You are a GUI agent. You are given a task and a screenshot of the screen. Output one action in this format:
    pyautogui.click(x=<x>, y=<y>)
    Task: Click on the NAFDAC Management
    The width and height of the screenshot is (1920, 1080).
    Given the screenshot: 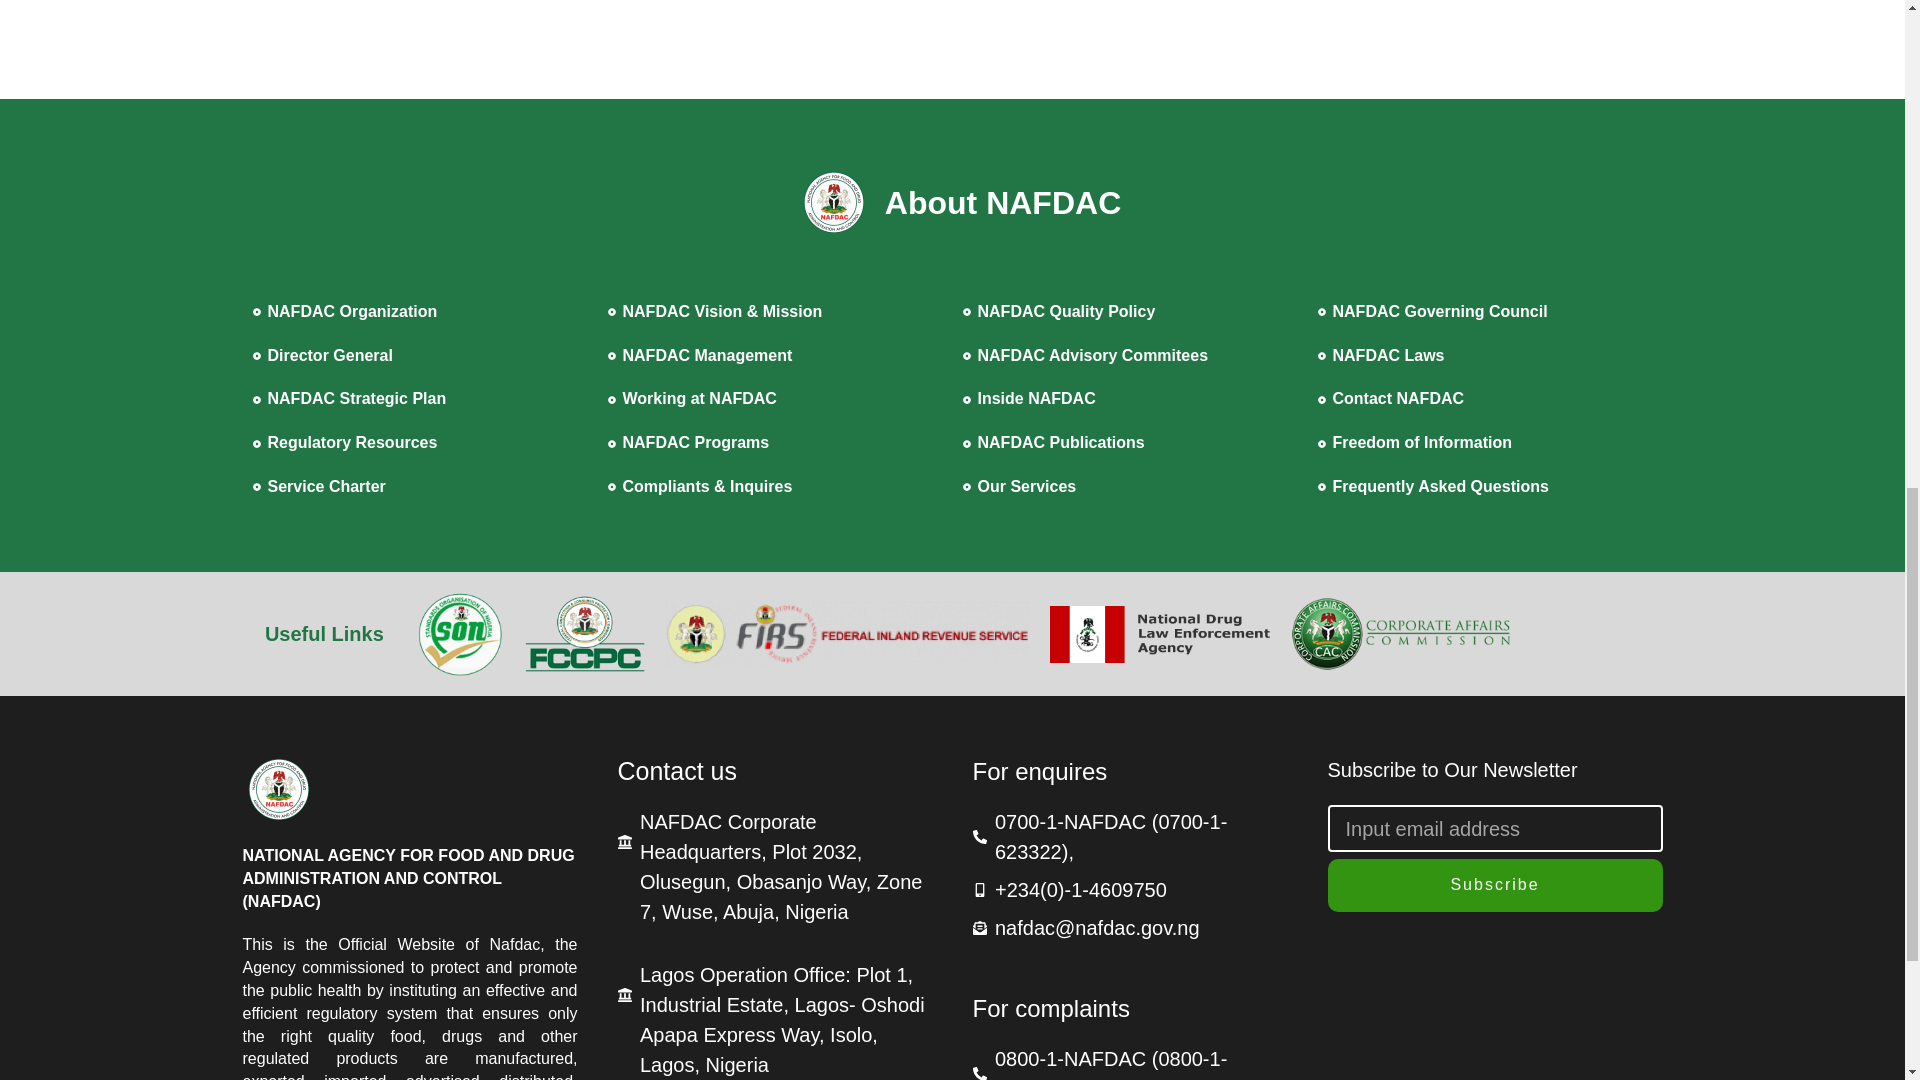 What is the action you would take?
    pyautogui.click(x=775, y=356)
    